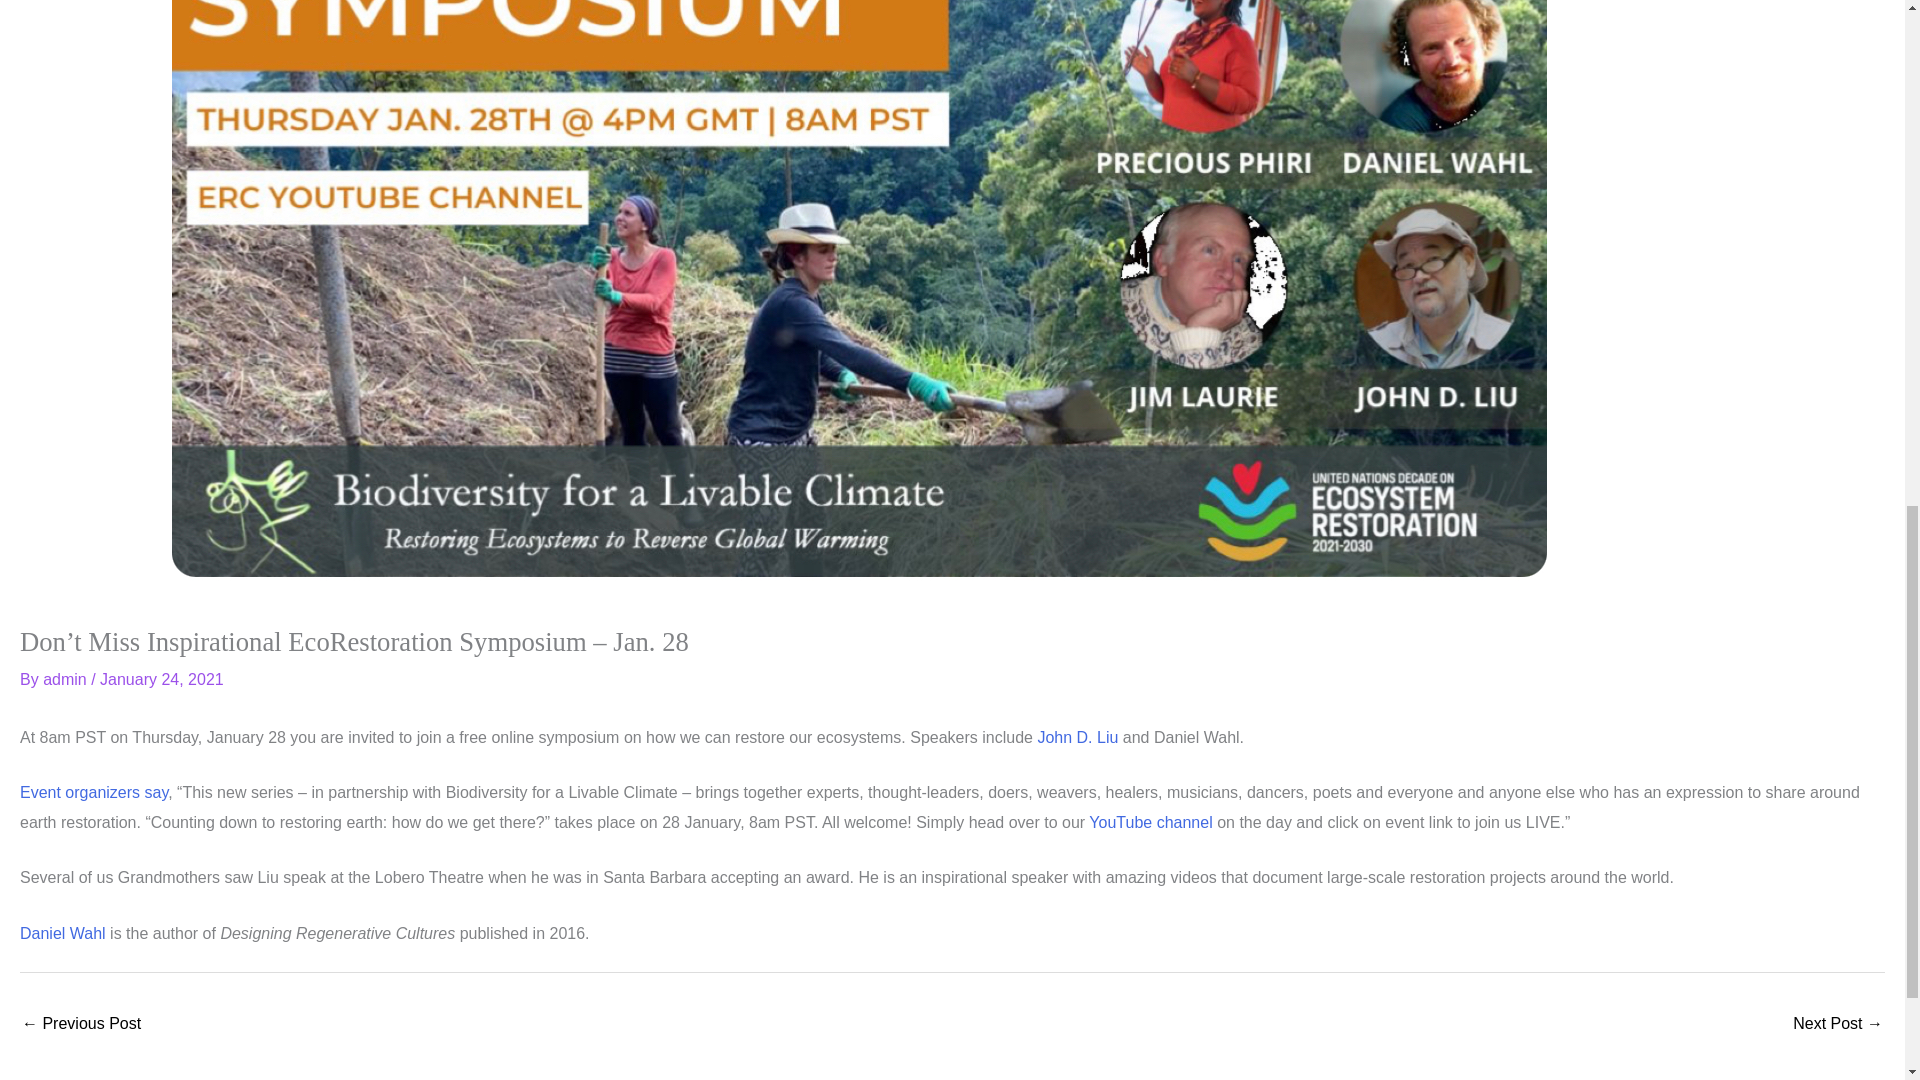 The width and height of the screenshot is (1920, 1080). Describe the element at coordinates (80, 1025) in the screenshot. I see `Another Climate Win in Santa Barbara` at that location.